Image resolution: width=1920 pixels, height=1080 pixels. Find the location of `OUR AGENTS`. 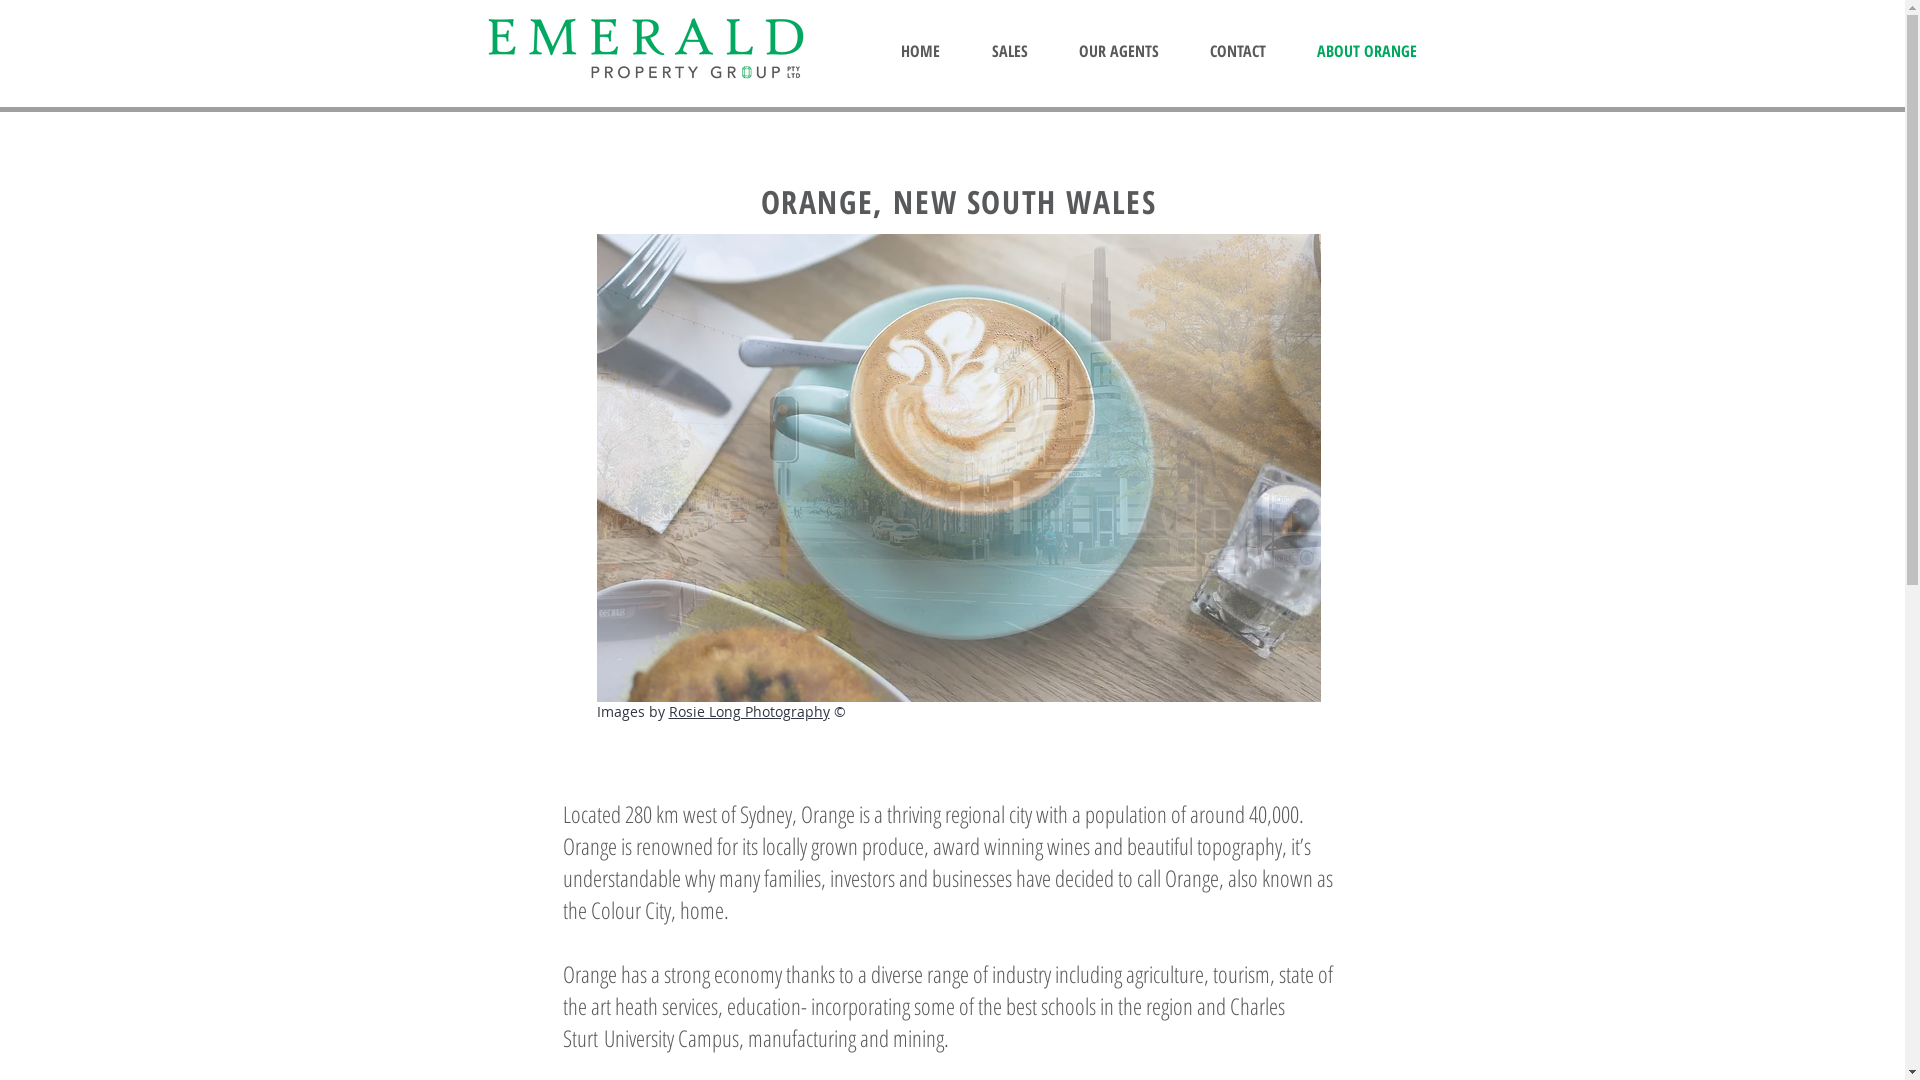

OUR AGENTS is located at coordinates (1120, 51).